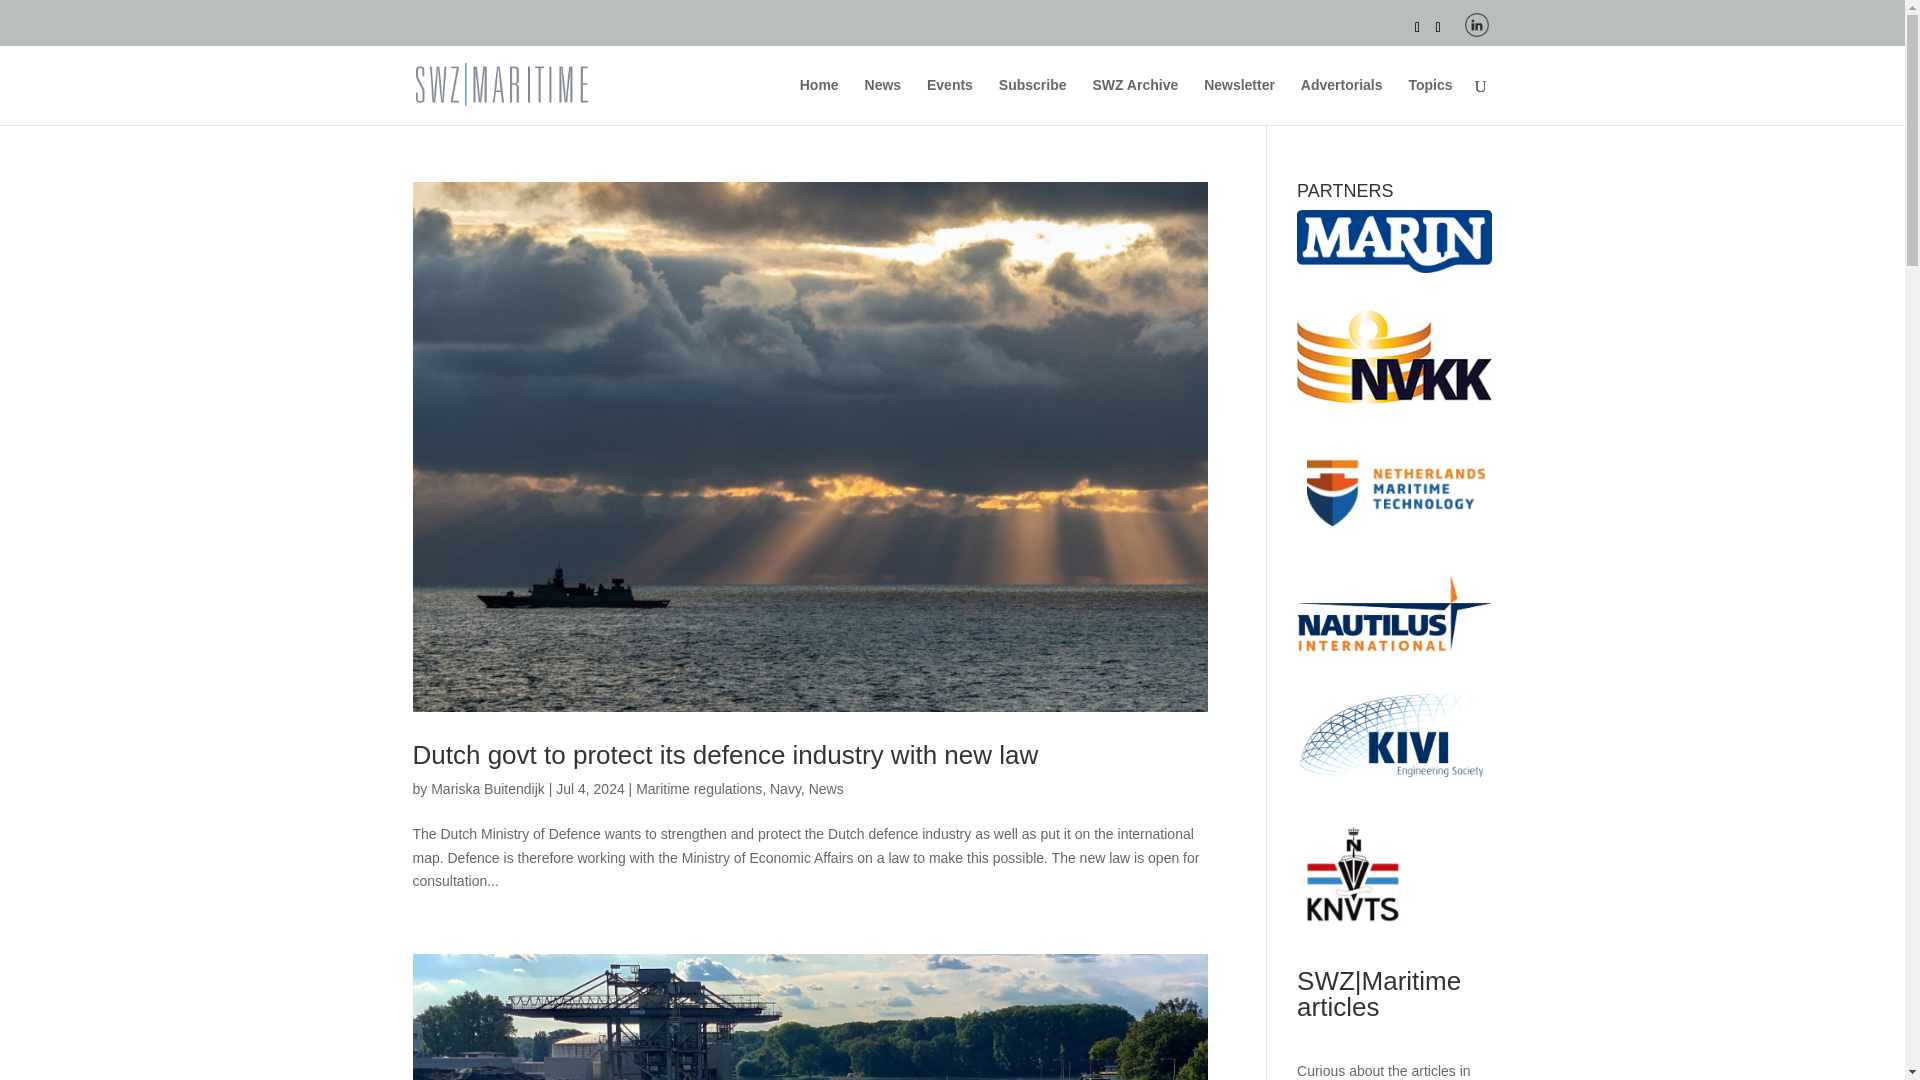 The image size is (1920, 1080). I want to click on Subscribe, so click(1032, 101).